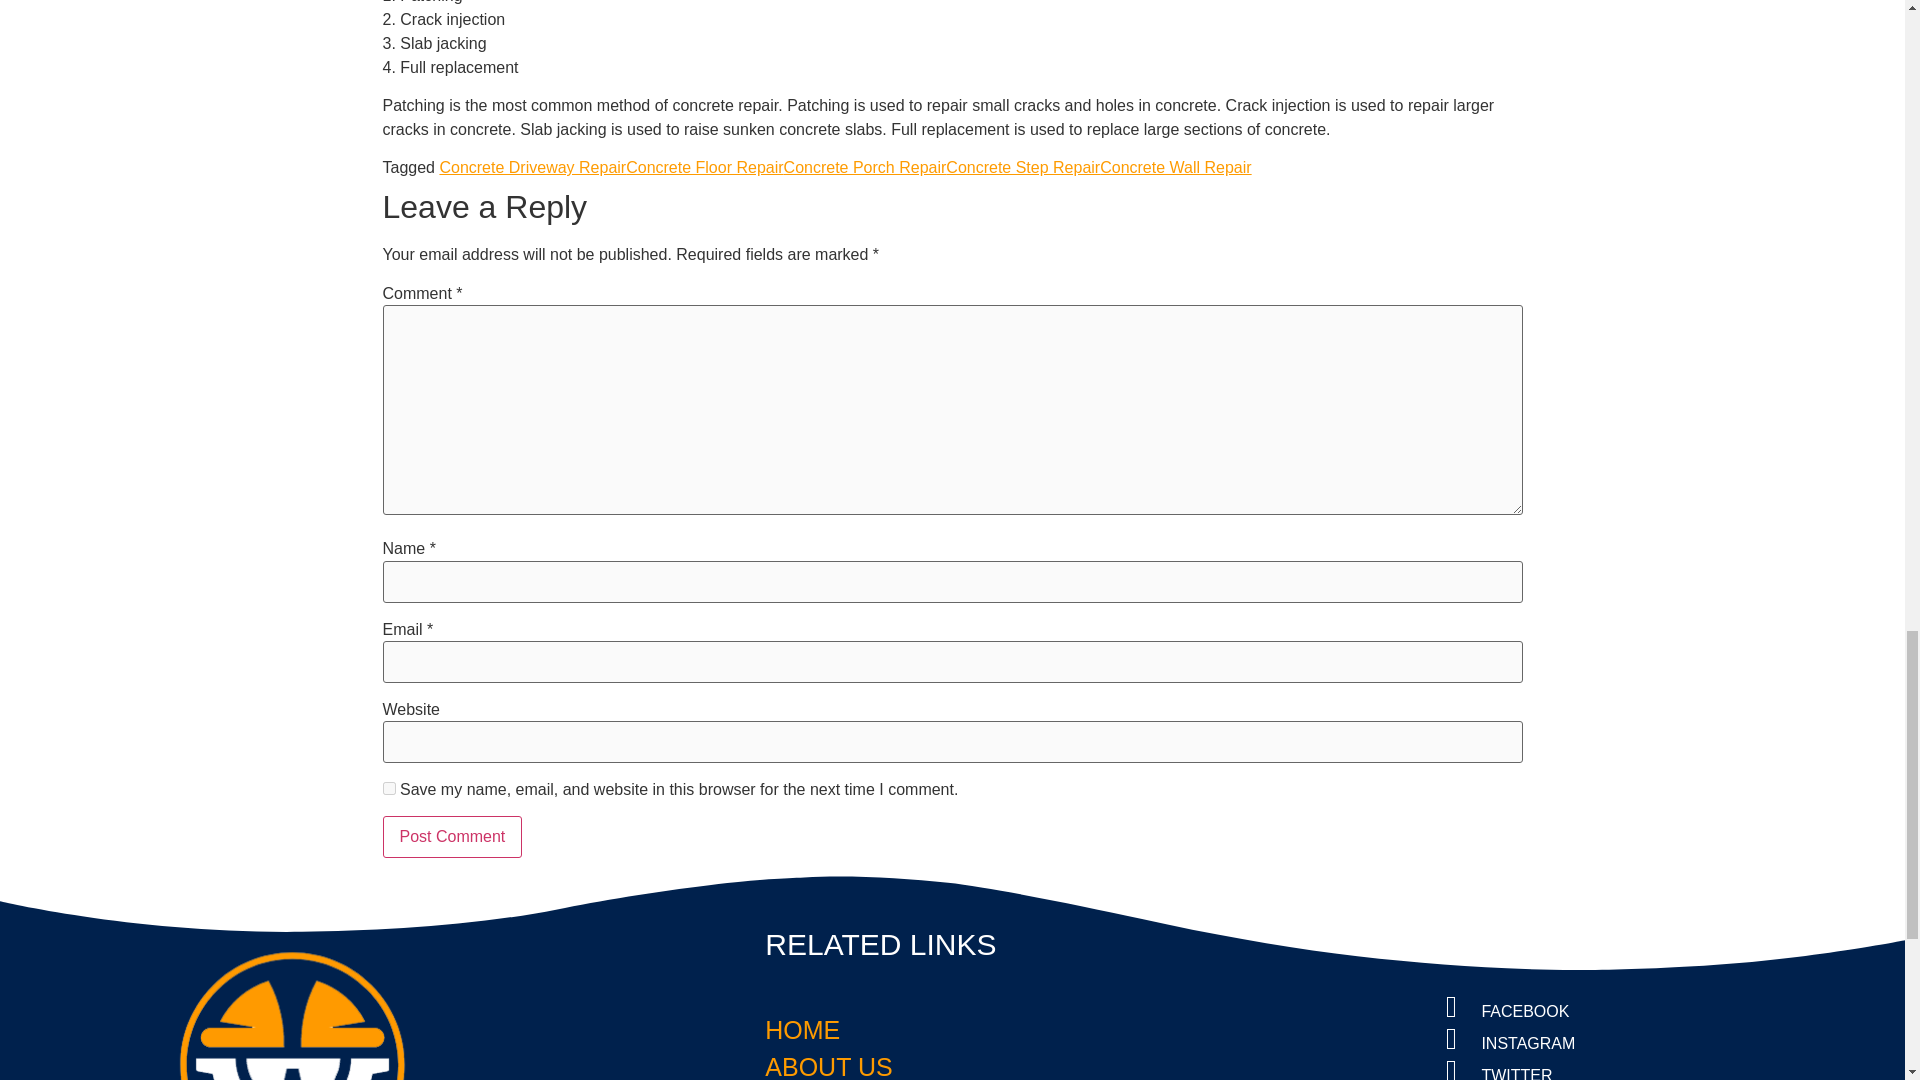 The image size is (1920, 1080). What do you see at coordinates (704, 167) in the screenshot?
I see `Concrete Floor Repair` at bounding box center [704, 167].